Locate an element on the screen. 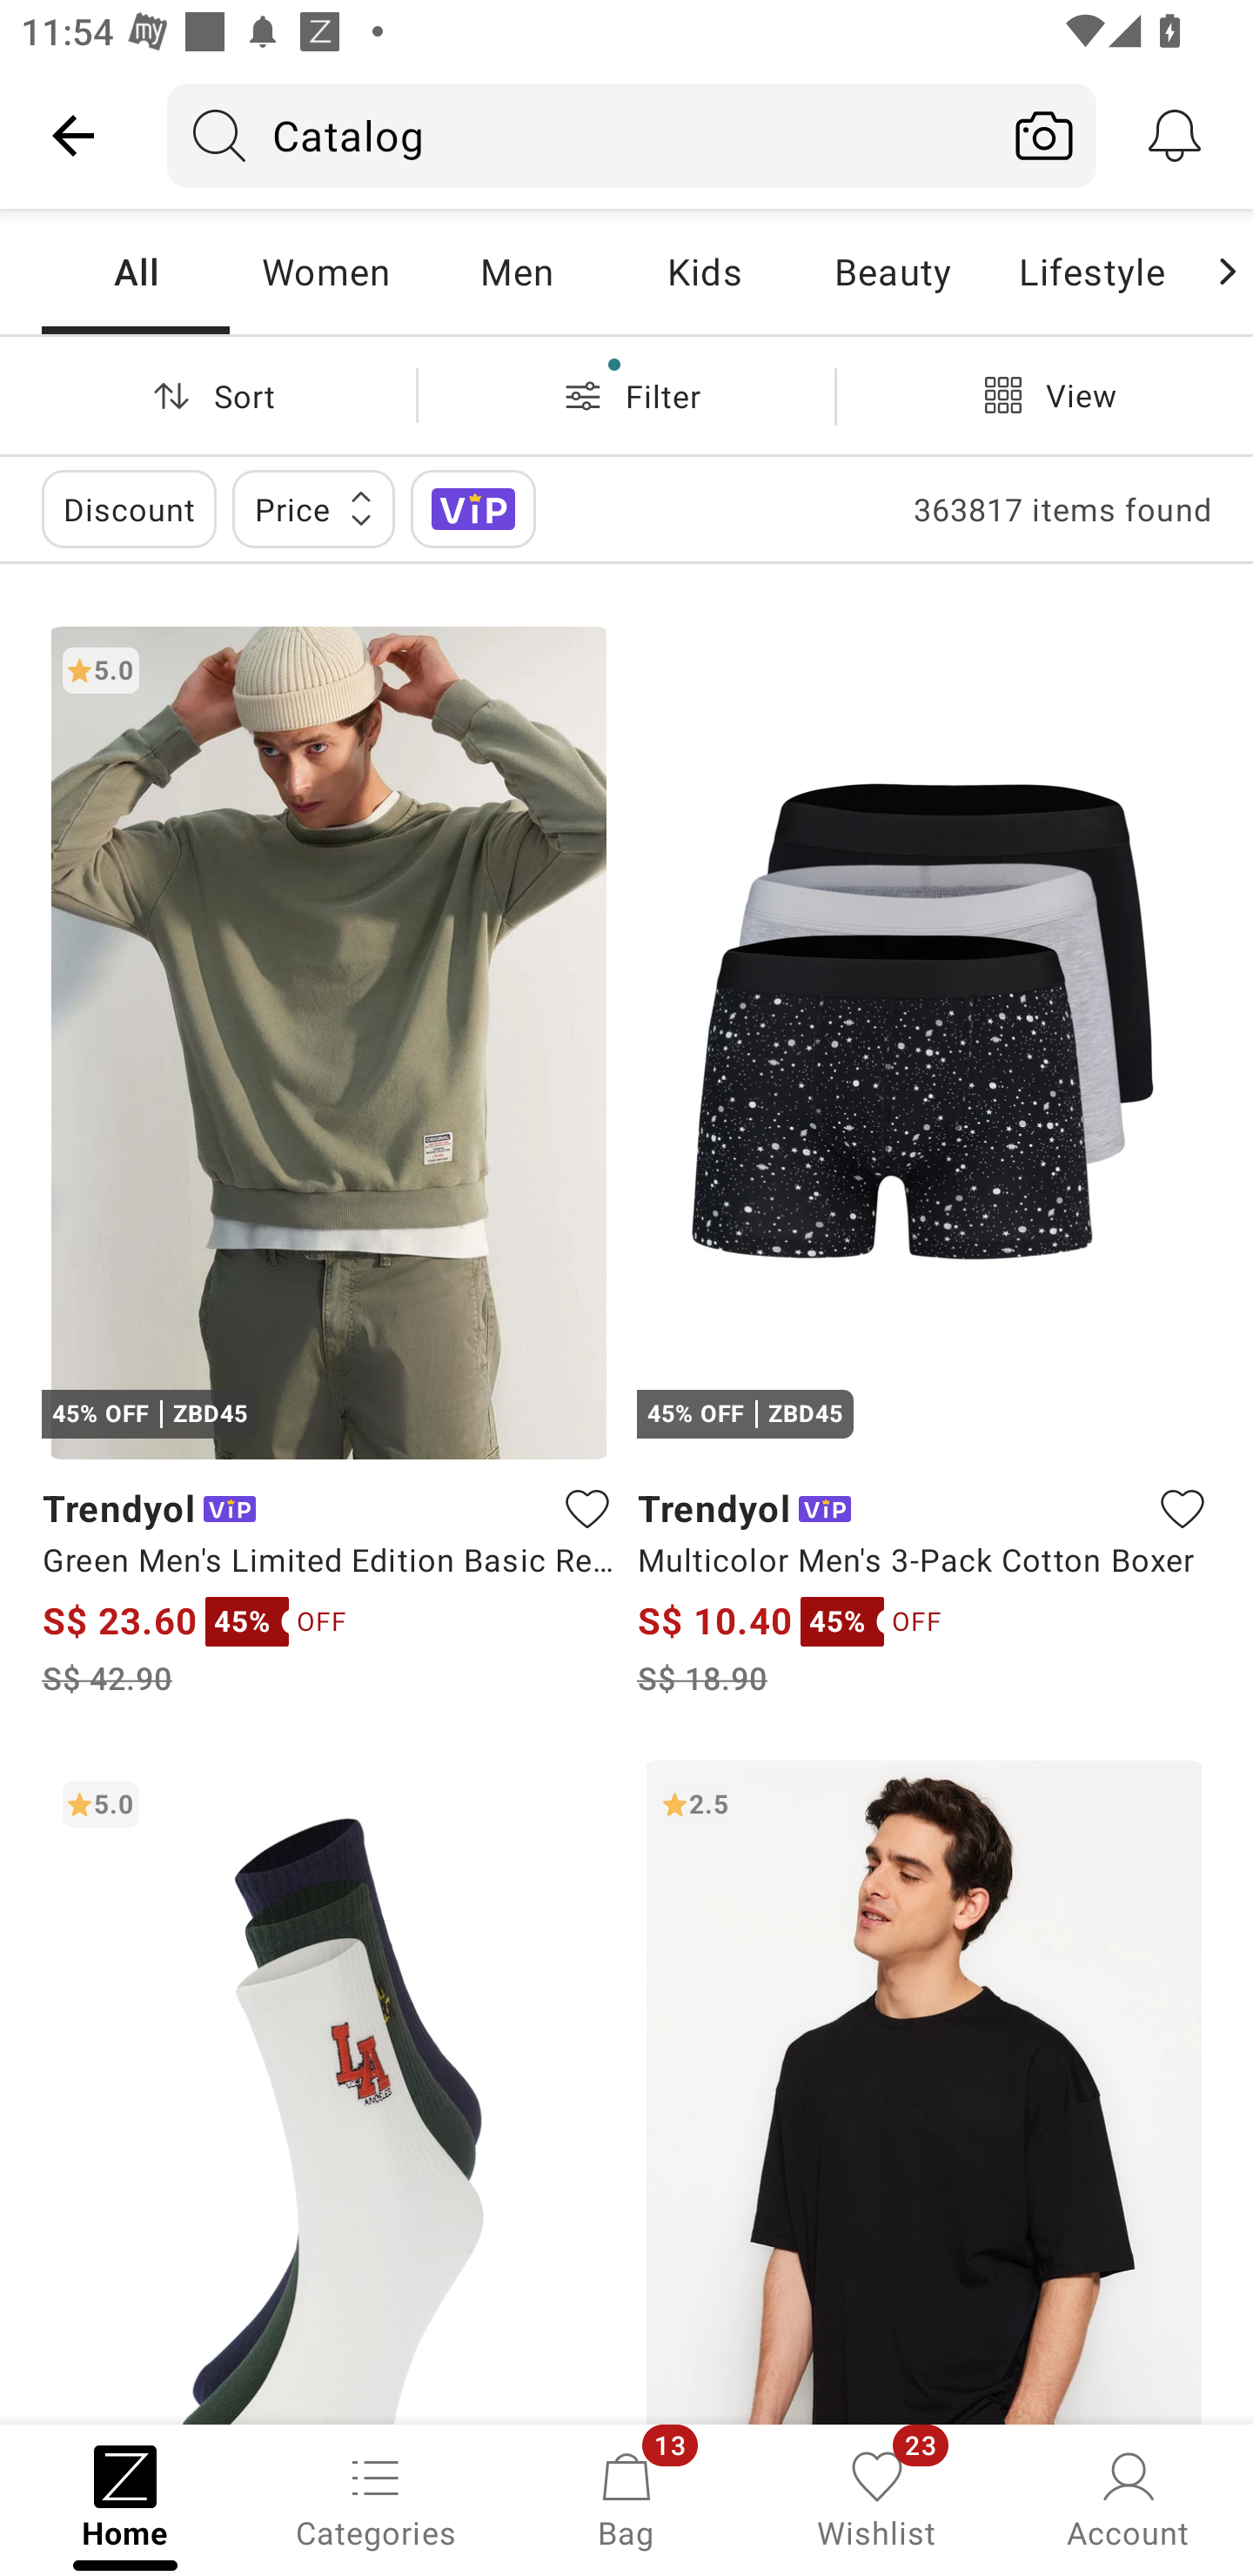 The height and width of the screenshot is (2576, 1253). Price is located at coordinates (313, 508).